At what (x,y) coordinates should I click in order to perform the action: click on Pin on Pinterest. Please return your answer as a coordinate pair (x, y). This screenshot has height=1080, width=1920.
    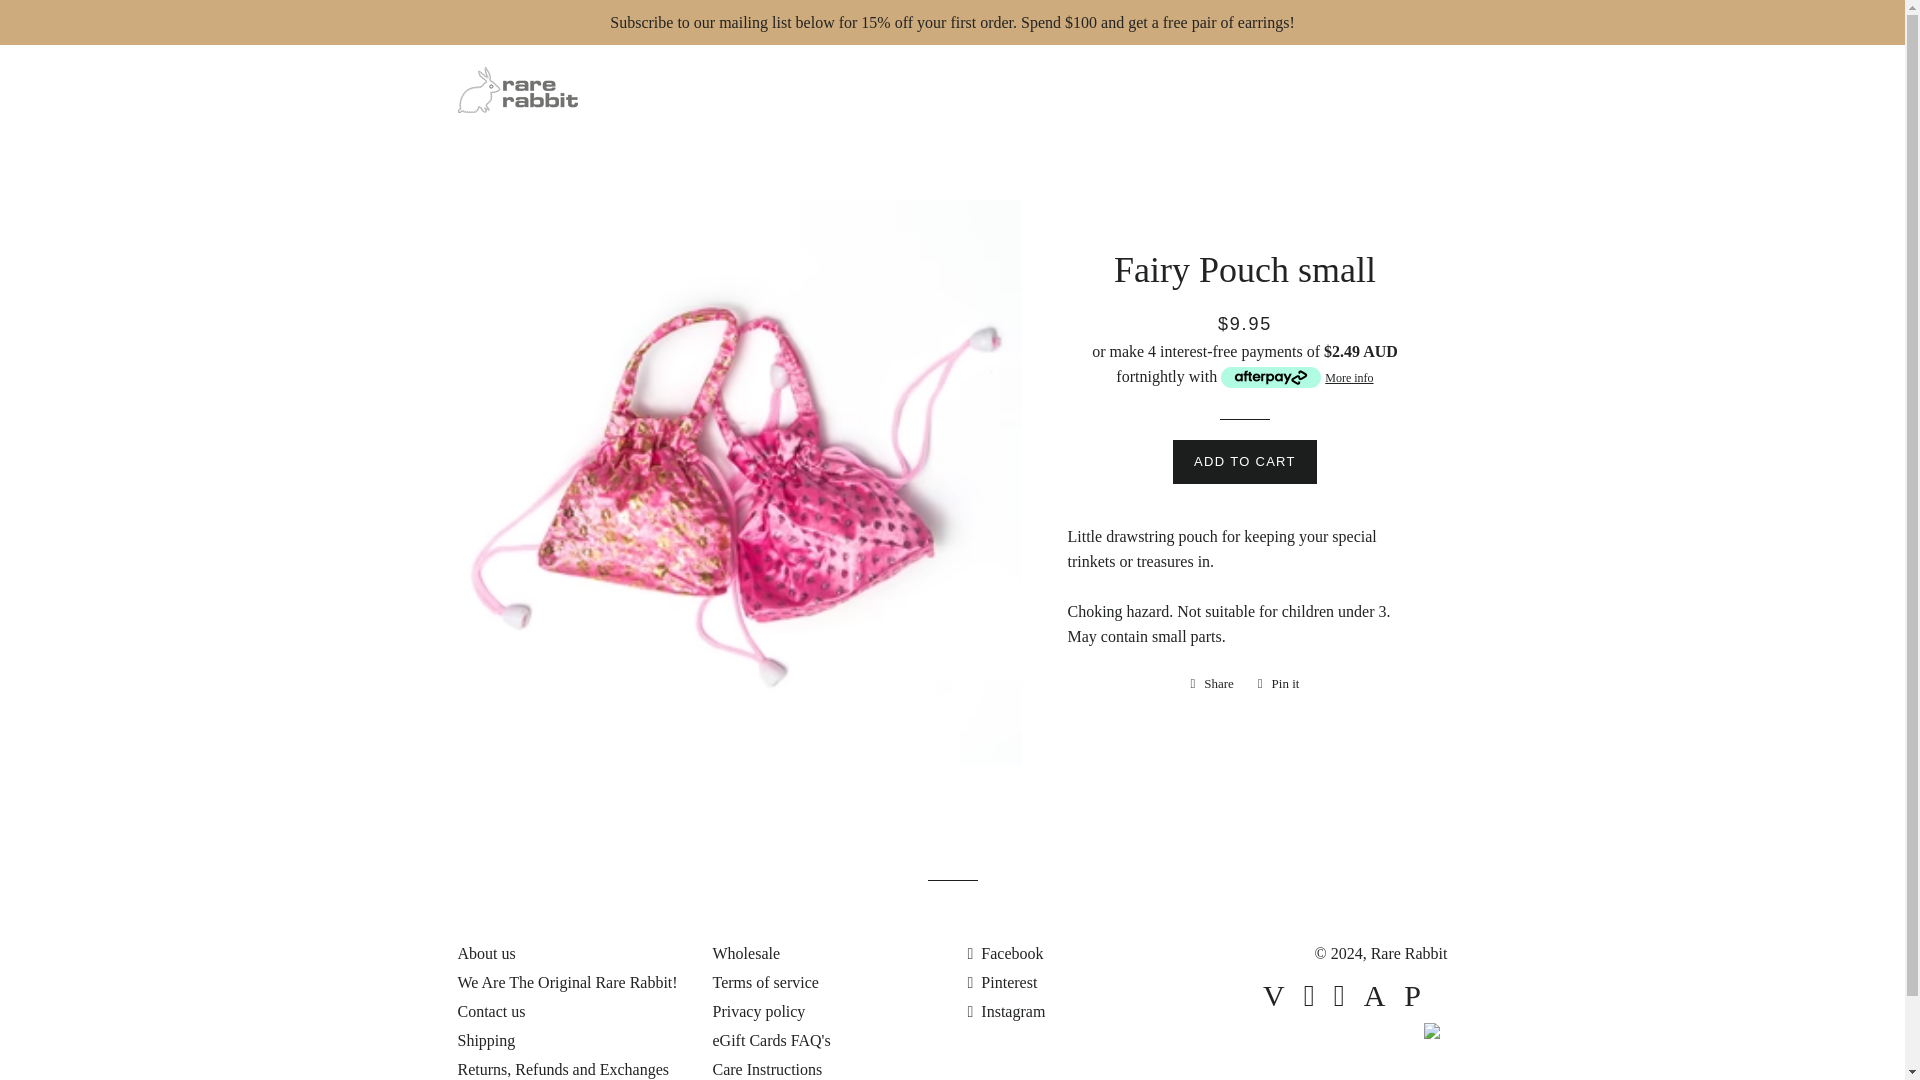
    Looking at the image, I should click on (1278, 683).